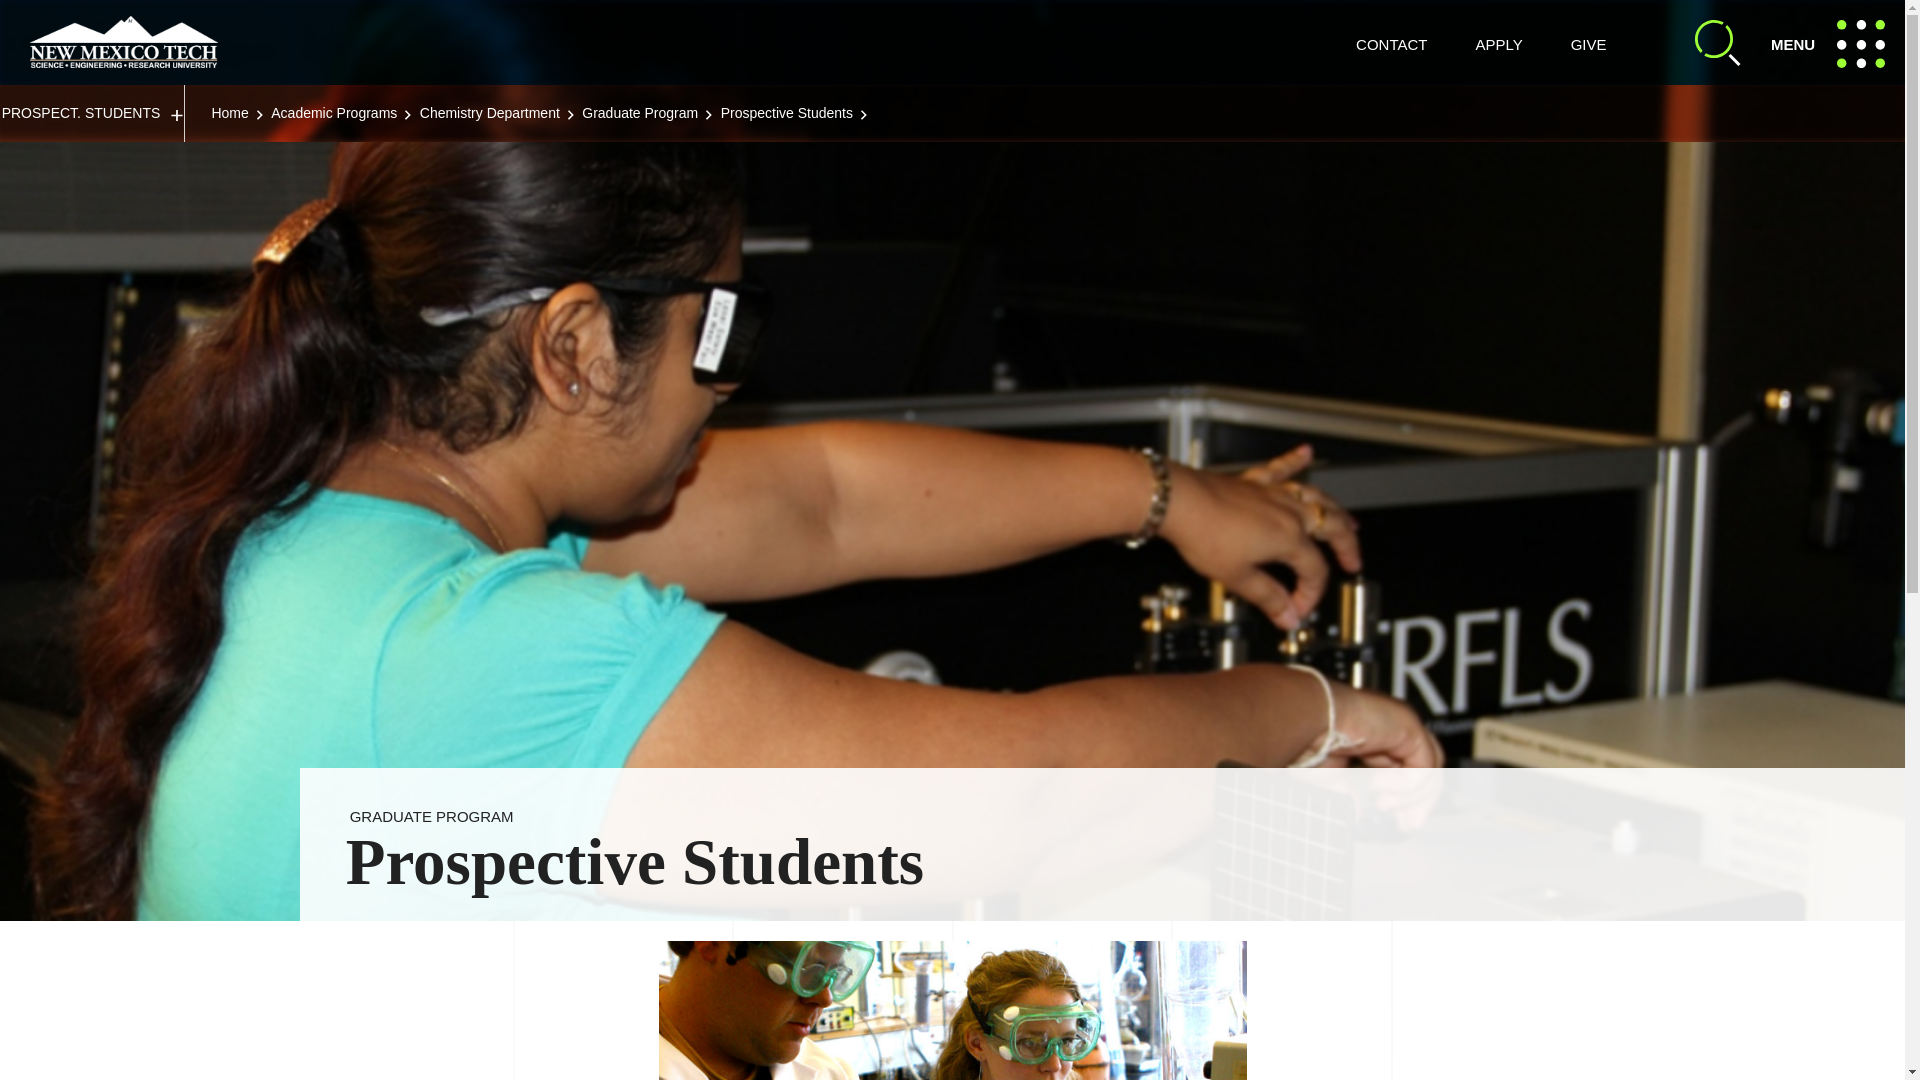 The width and height of the screenshot is (1920, 1080). What do you see at coordinates (490, 112) in the screenshot?
I see `Chemistry Department` at bounding box center [490, 112].